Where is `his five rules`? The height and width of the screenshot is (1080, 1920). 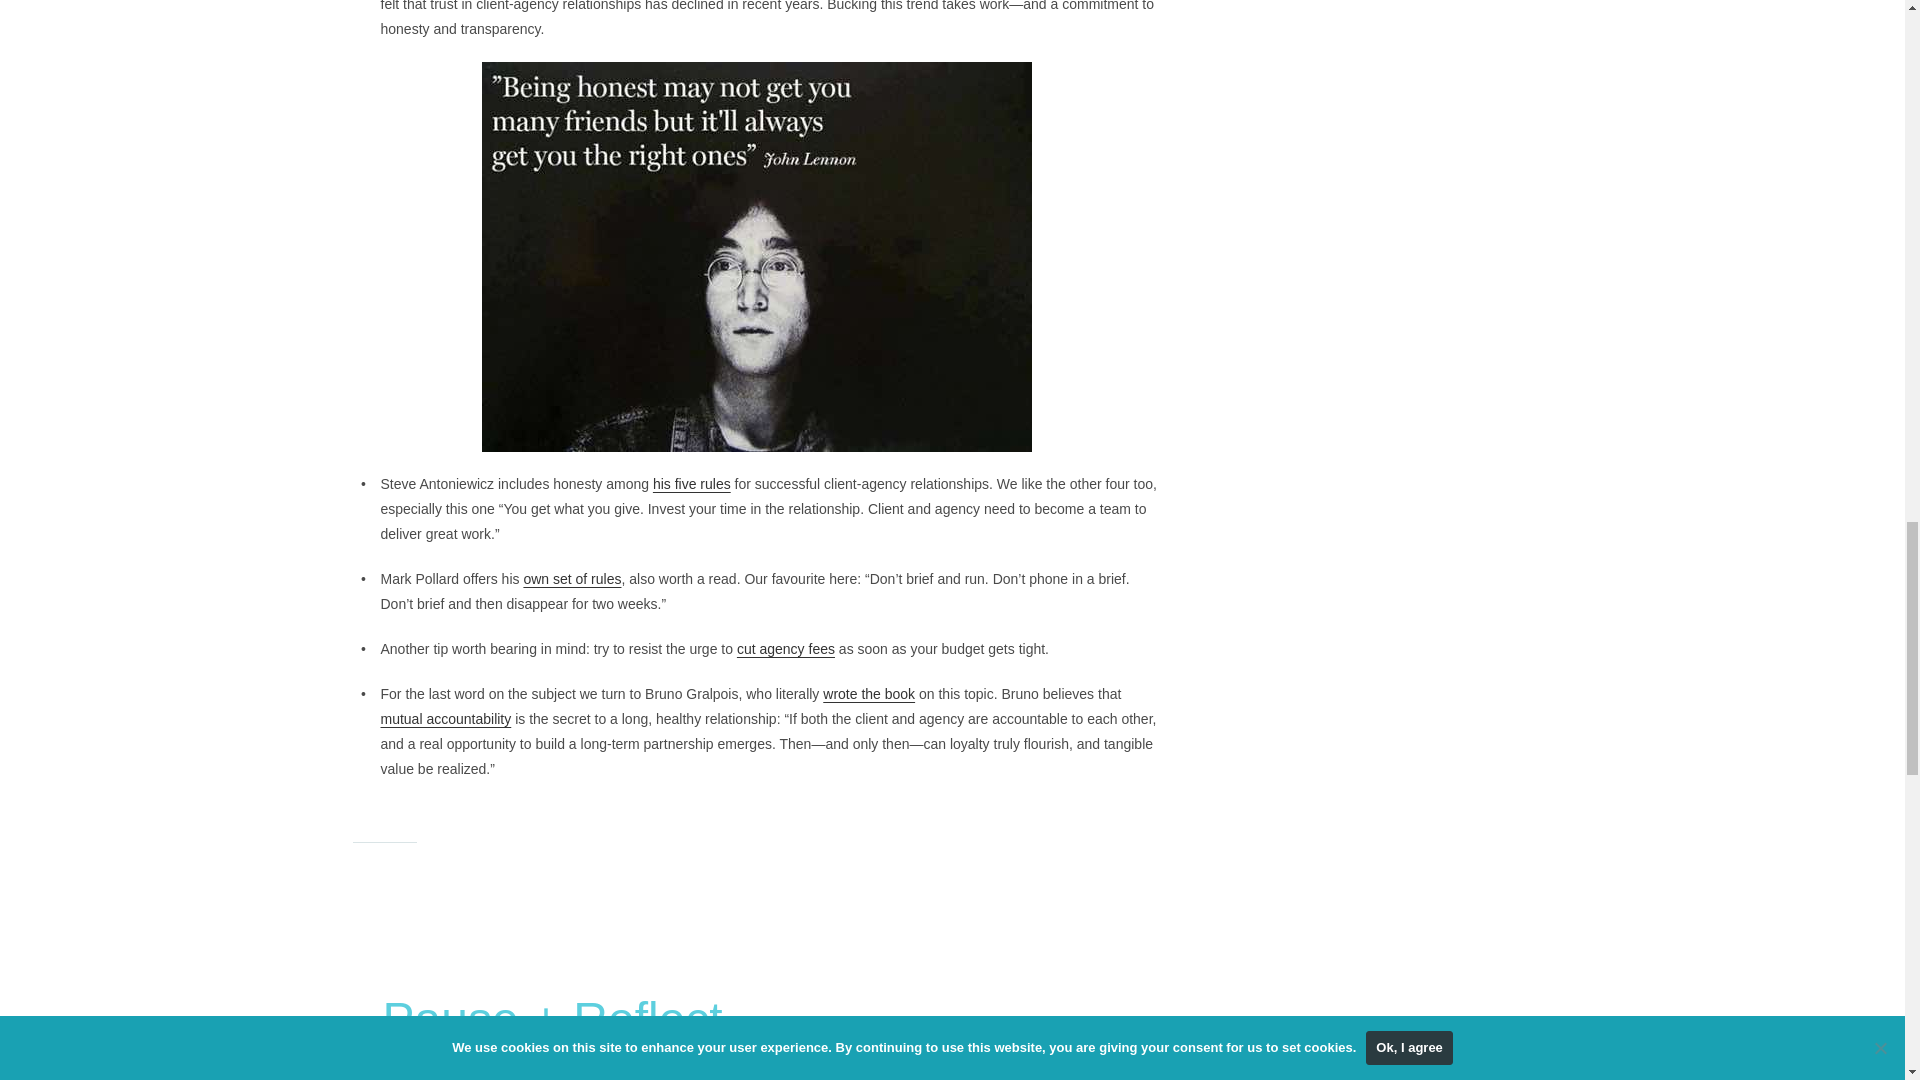
his five rules is located at coordinates (692, 484).